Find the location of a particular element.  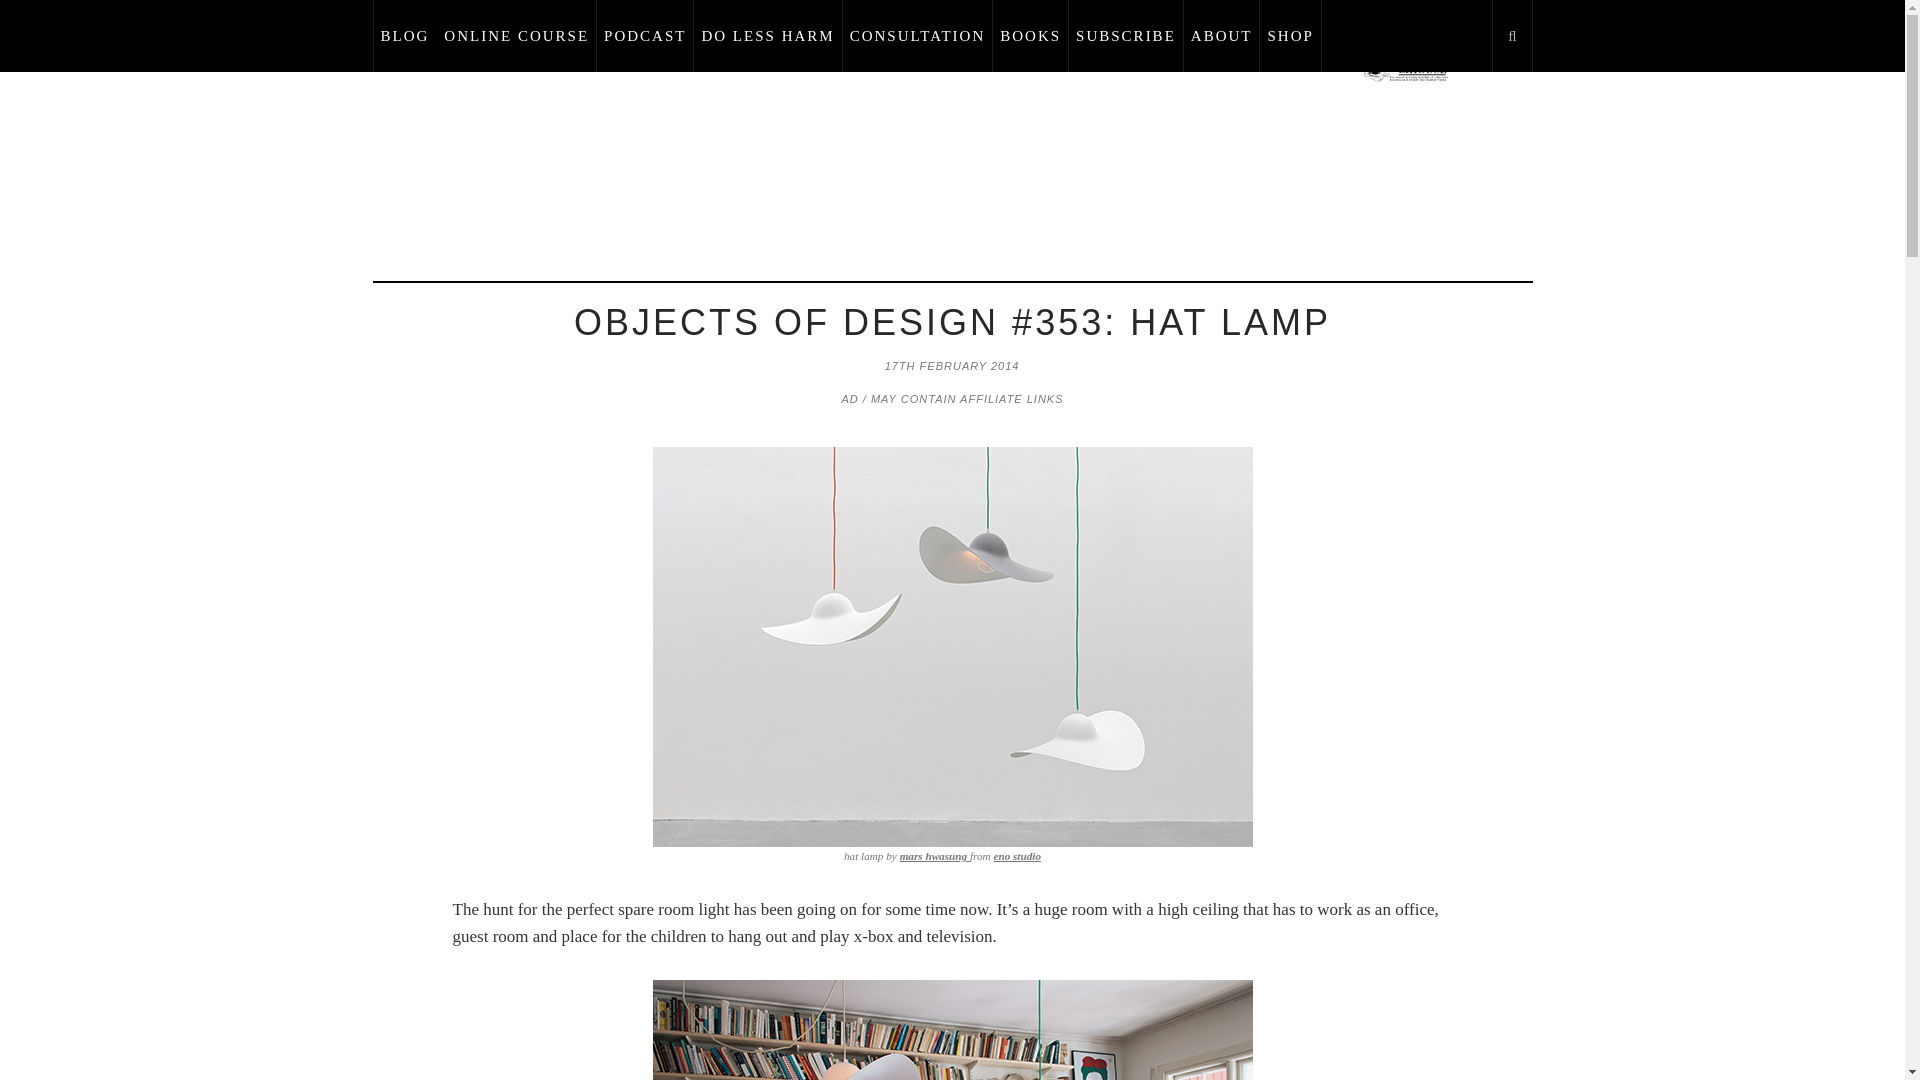

mars hwasung is located at coordinates (934, 855).